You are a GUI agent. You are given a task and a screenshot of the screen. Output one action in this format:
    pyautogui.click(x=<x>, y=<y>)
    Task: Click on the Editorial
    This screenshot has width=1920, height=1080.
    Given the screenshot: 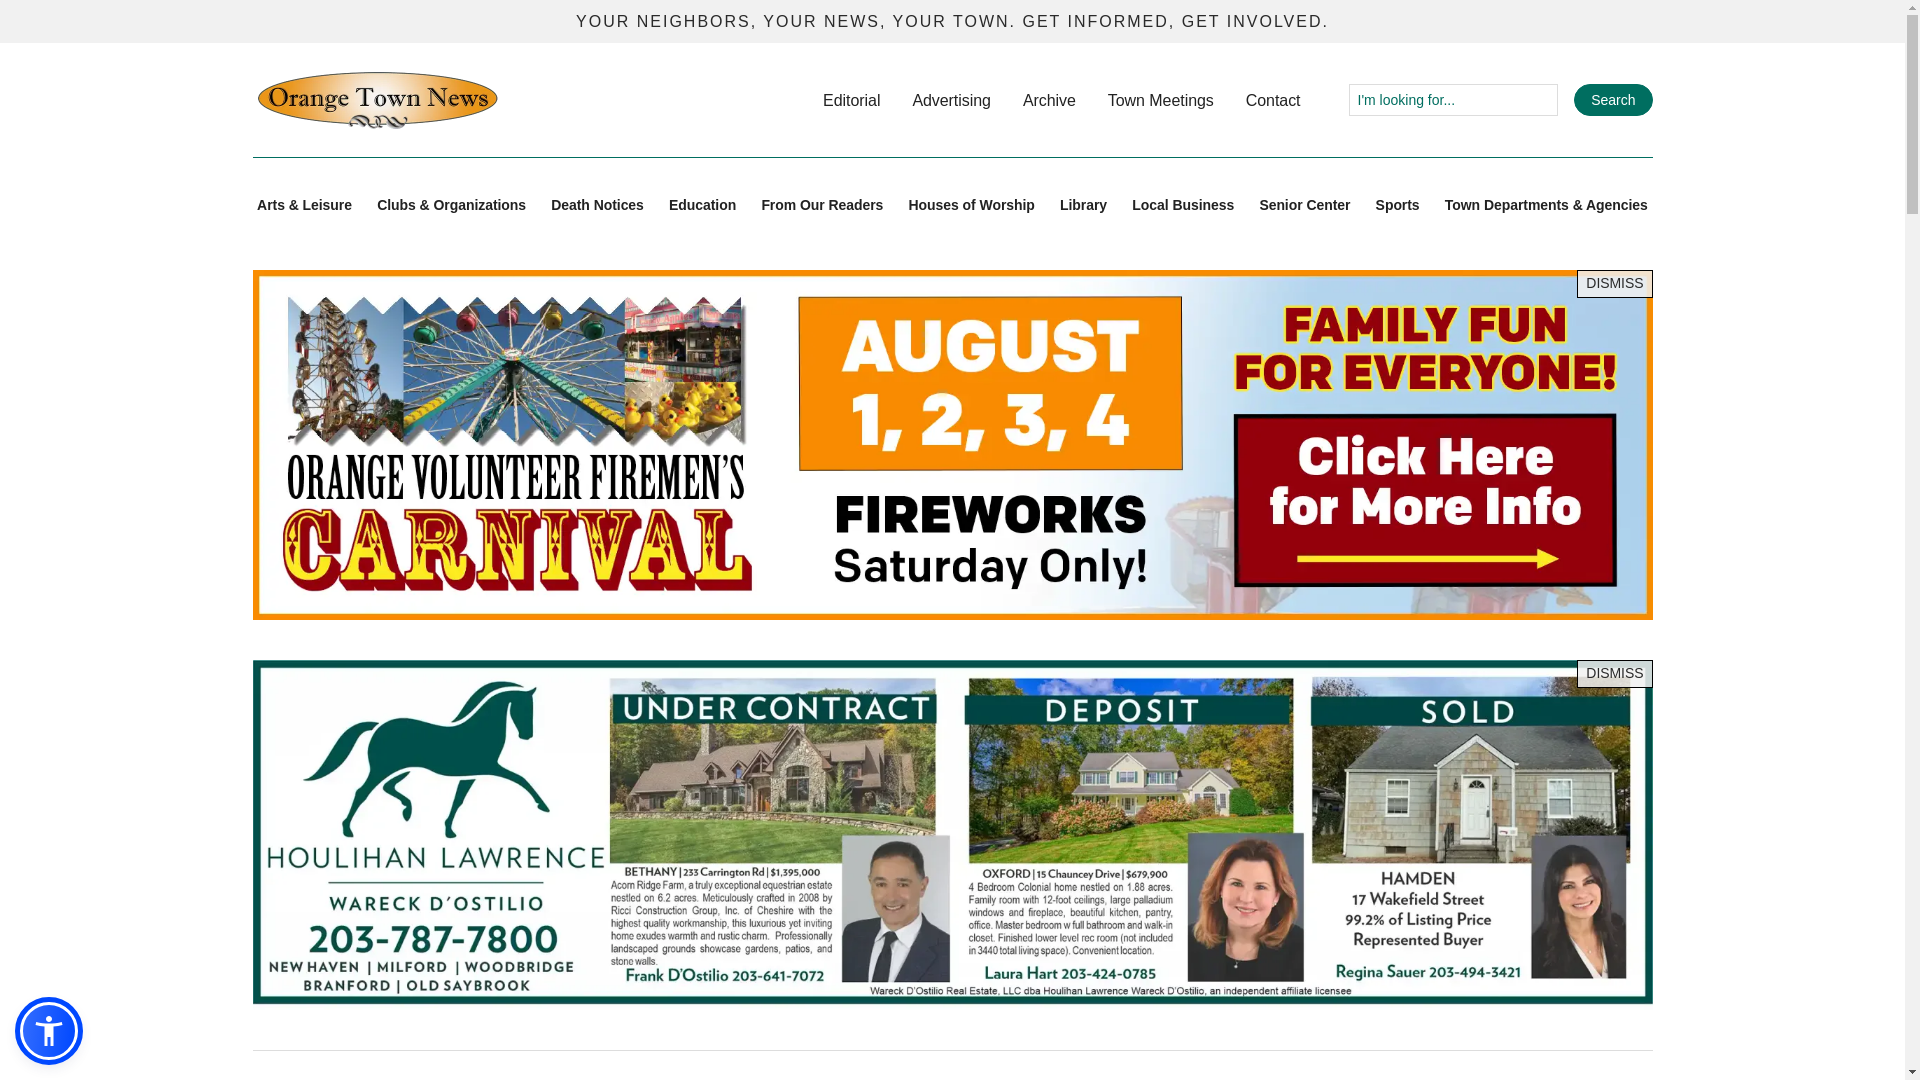 What is the action you would take?
    pyautogui.click(x=851, y=100)
    